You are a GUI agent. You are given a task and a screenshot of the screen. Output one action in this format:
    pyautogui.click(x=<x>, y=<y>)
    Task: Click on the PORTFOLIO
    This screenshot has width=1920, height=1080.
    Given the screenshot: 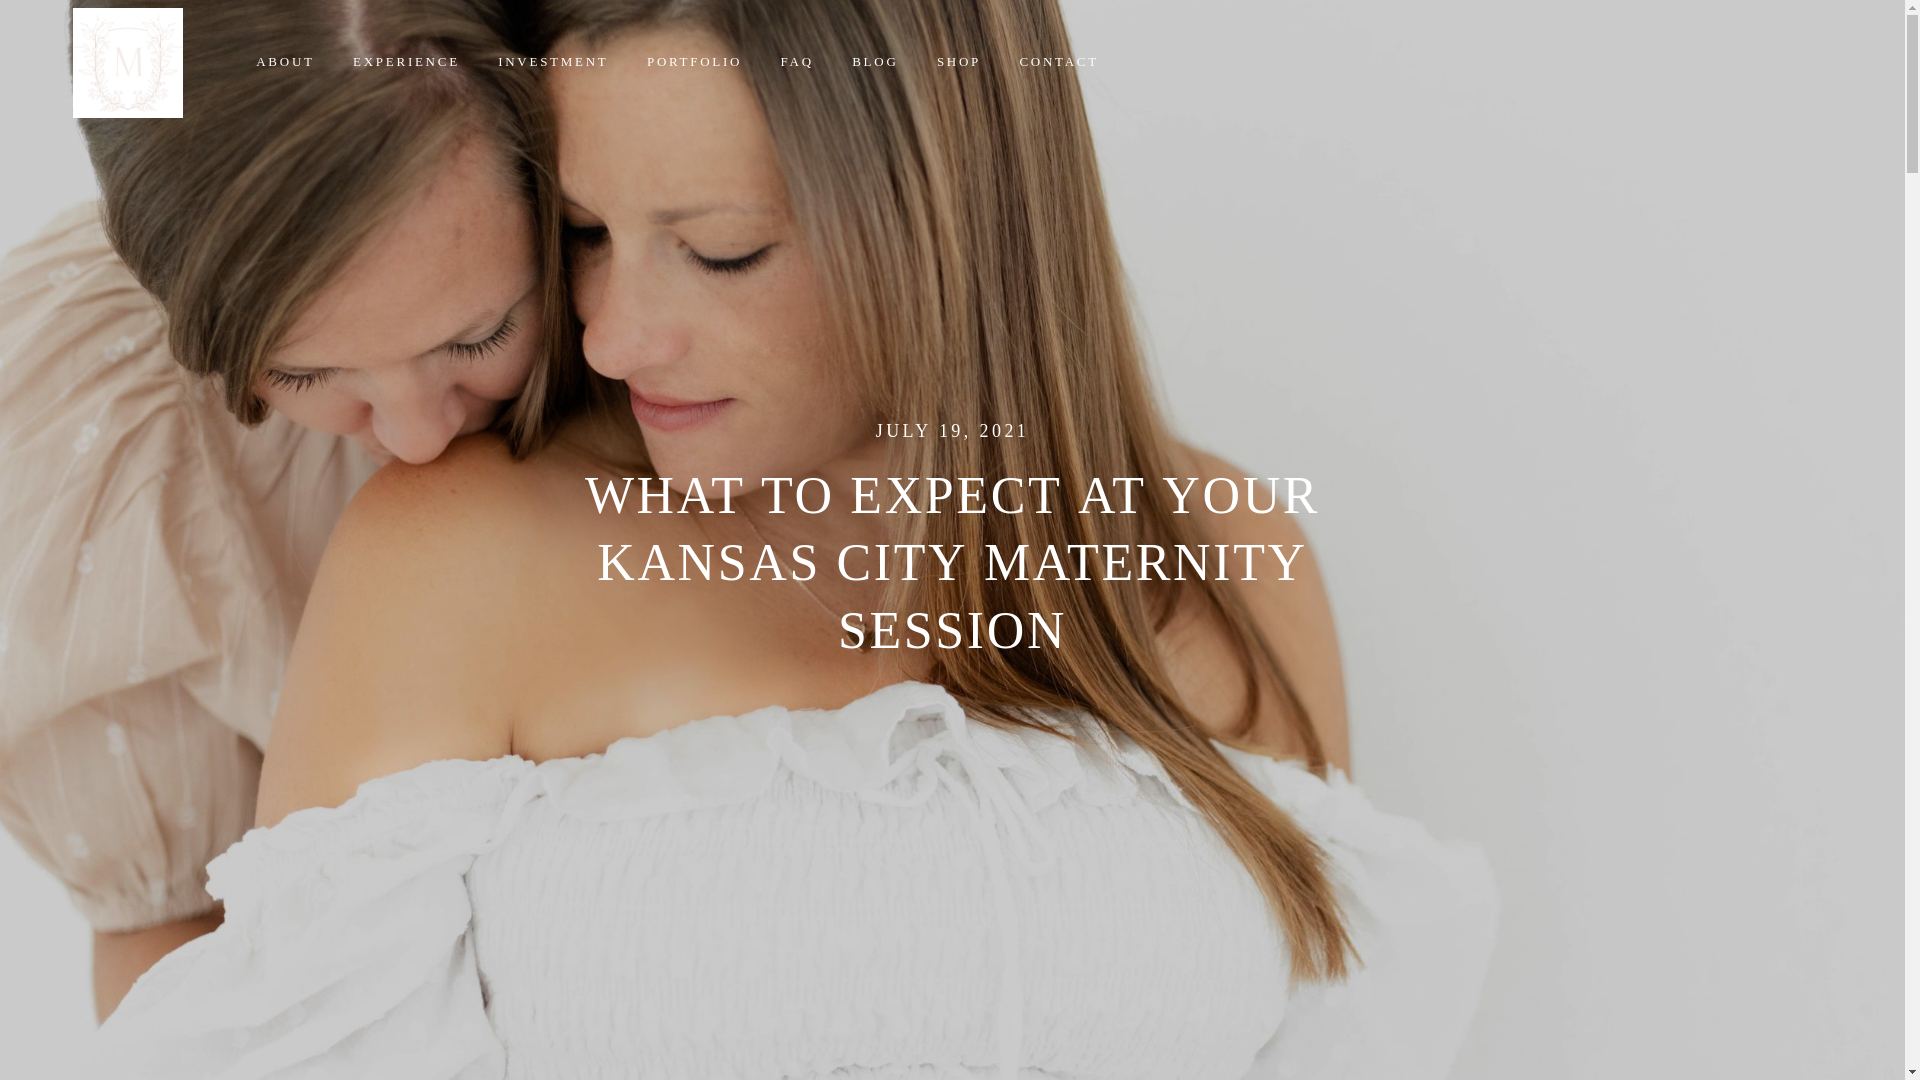 What is the action you would take?
    pyautogui.click(x=694, y=61)
    